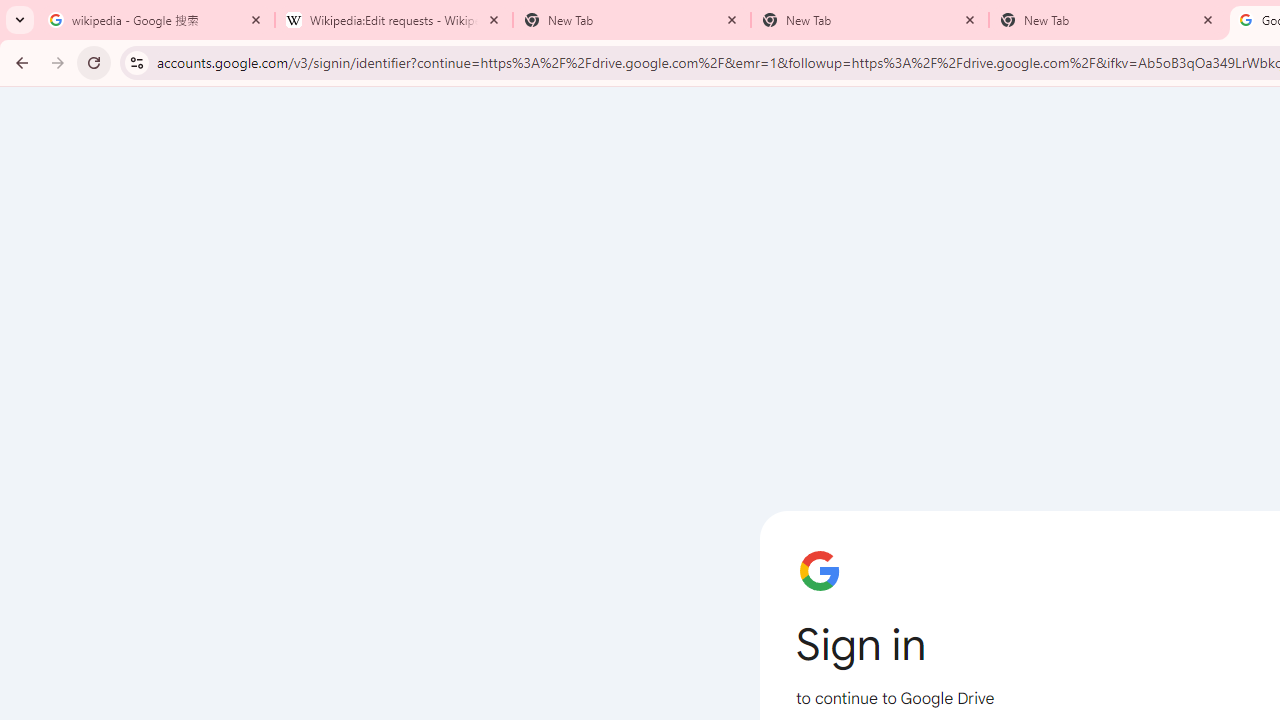  What do you see at coordinates (20, 20) in the screenshot?
I see `Search tabs` at bounding box center [20, 20].